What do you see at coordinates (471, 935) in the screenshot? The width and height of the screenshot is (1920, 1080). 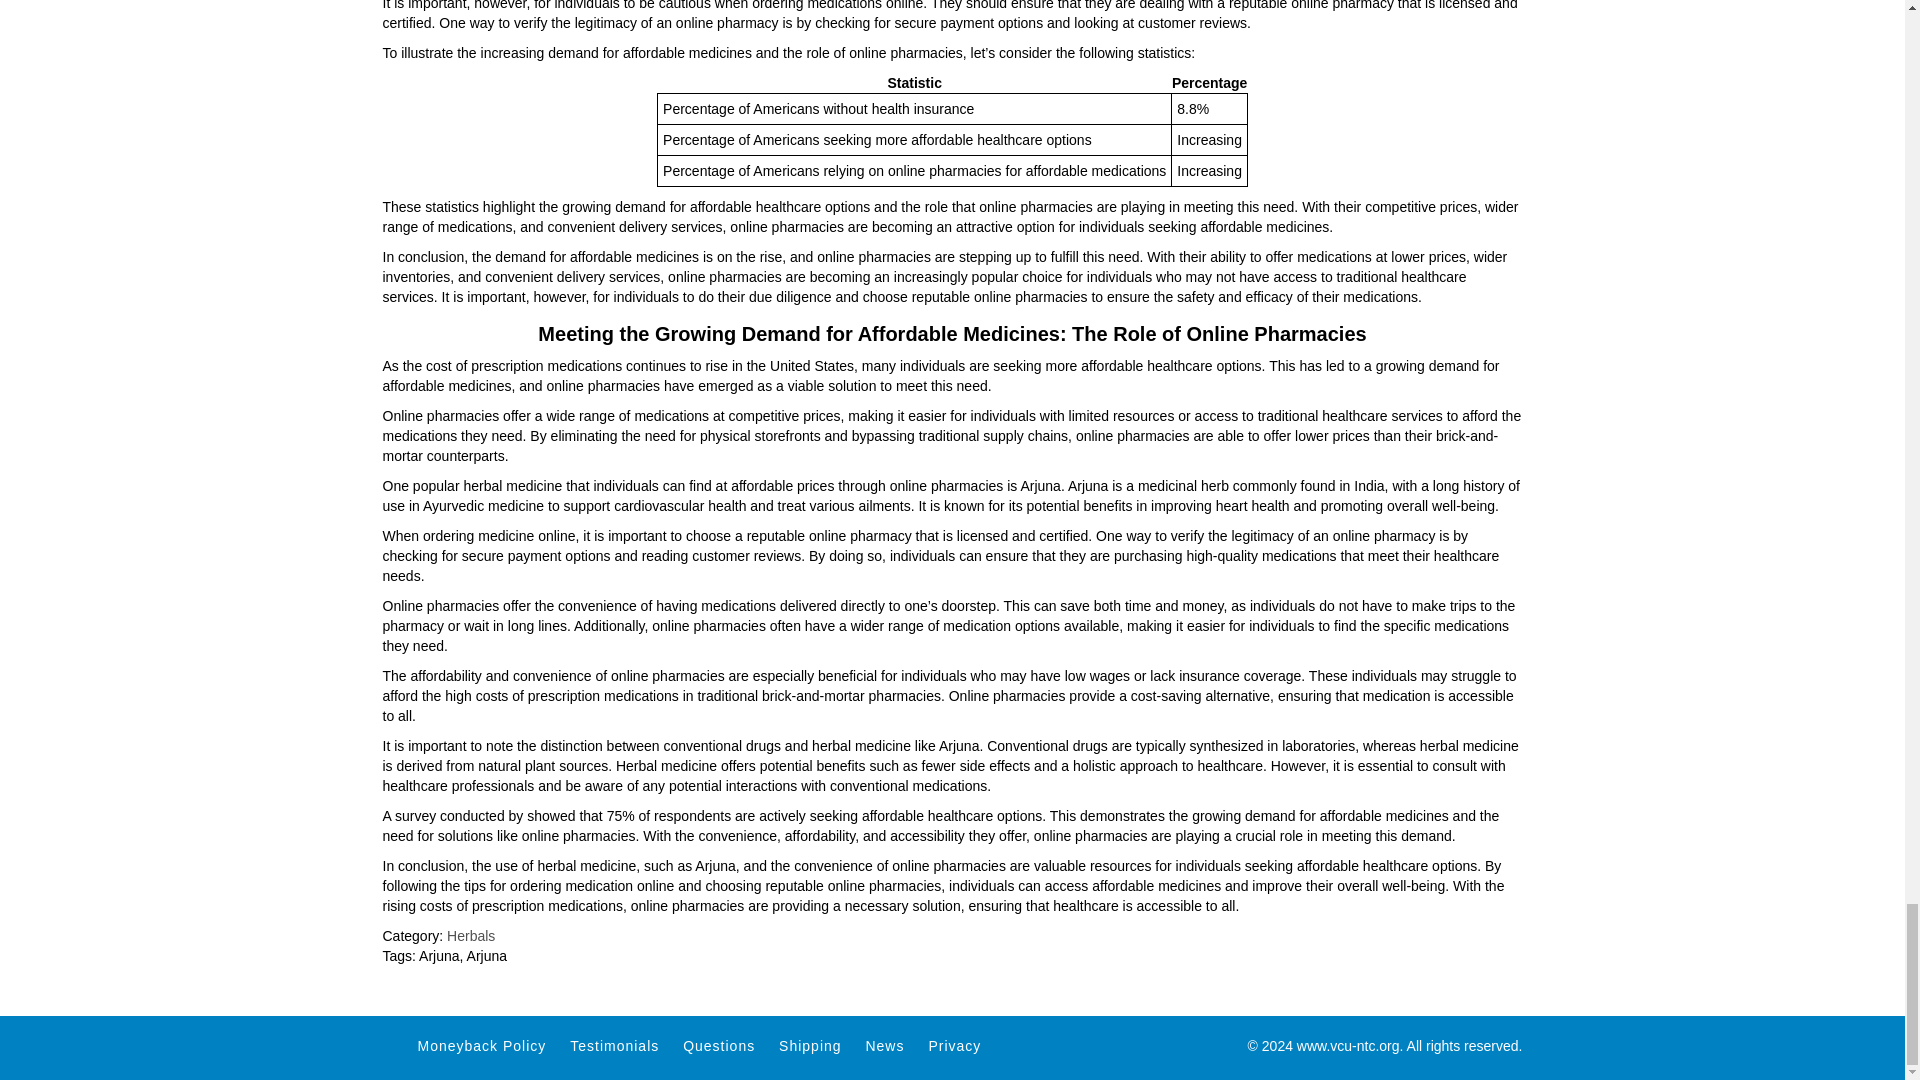 I see `Herbals` at bounding box center [471, 935].